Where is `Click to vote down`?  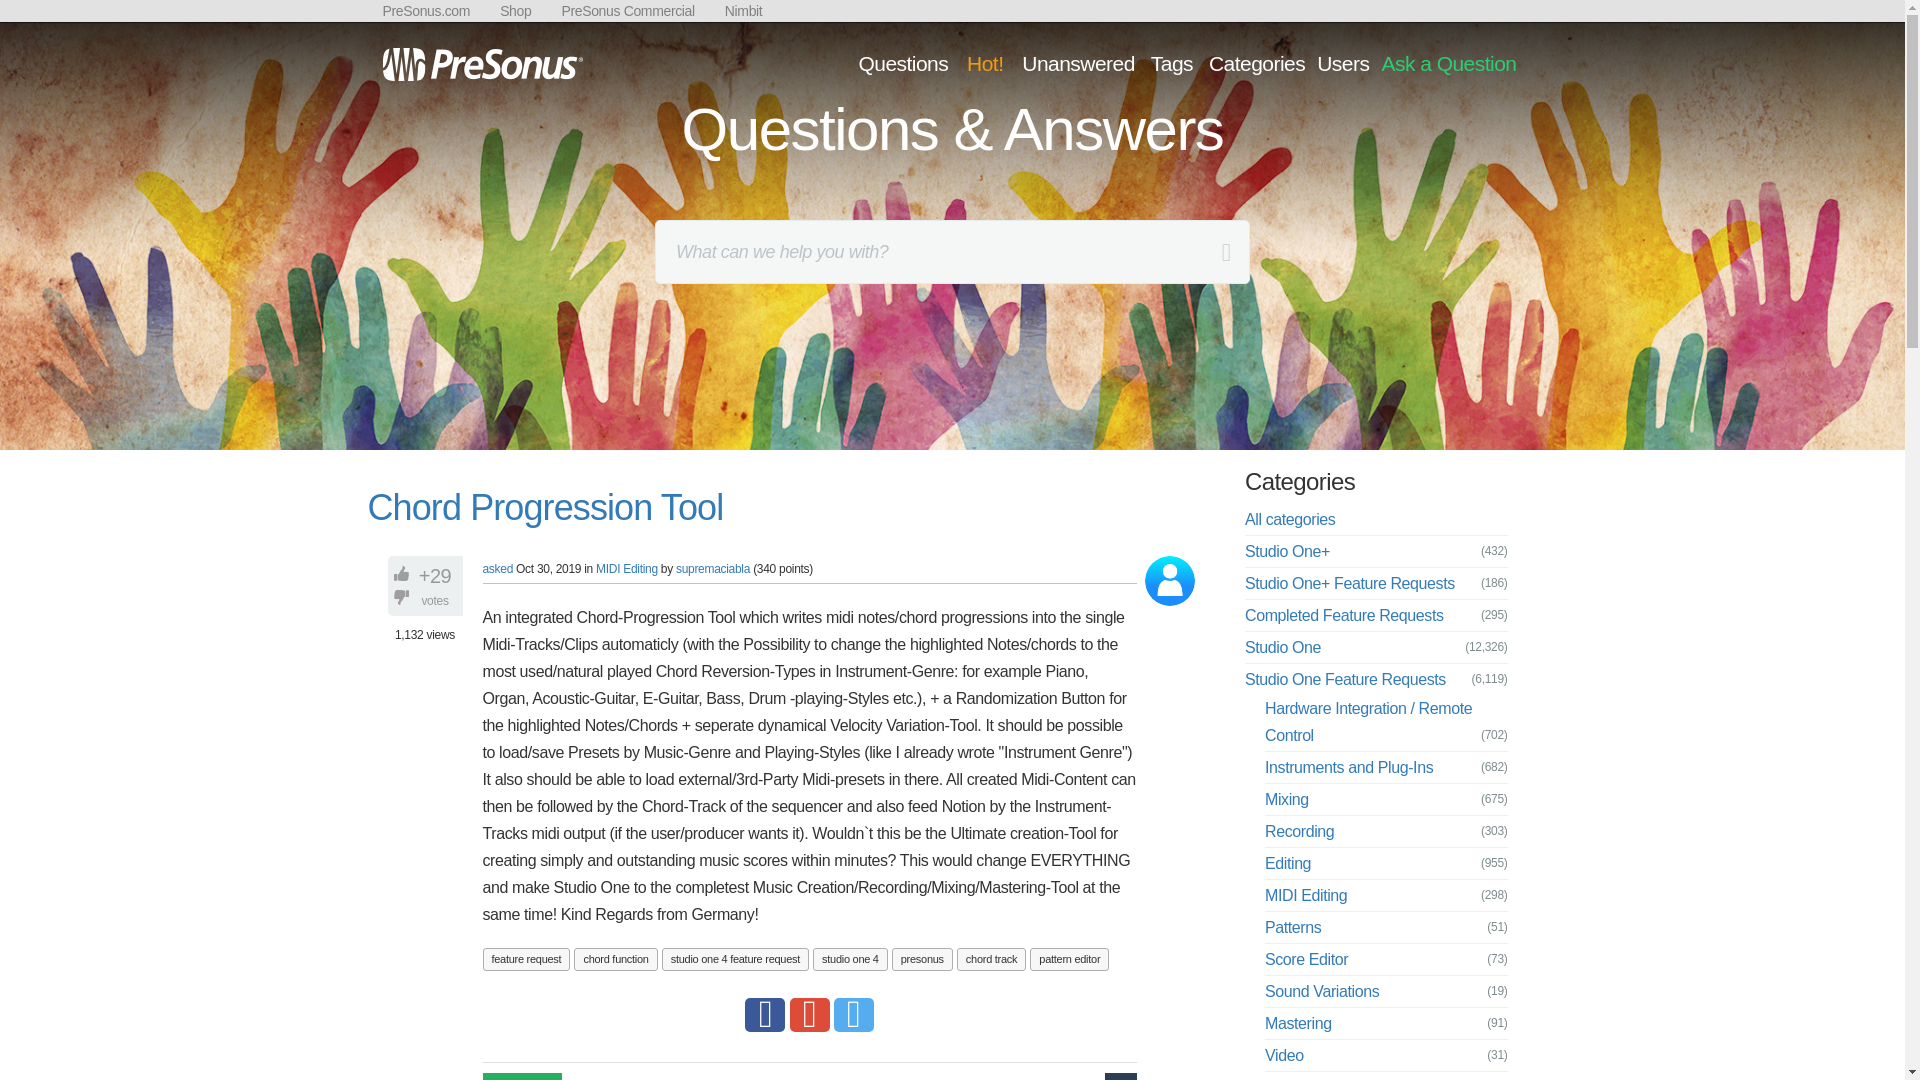 Click to vote down is located at coordinates (404, 596).